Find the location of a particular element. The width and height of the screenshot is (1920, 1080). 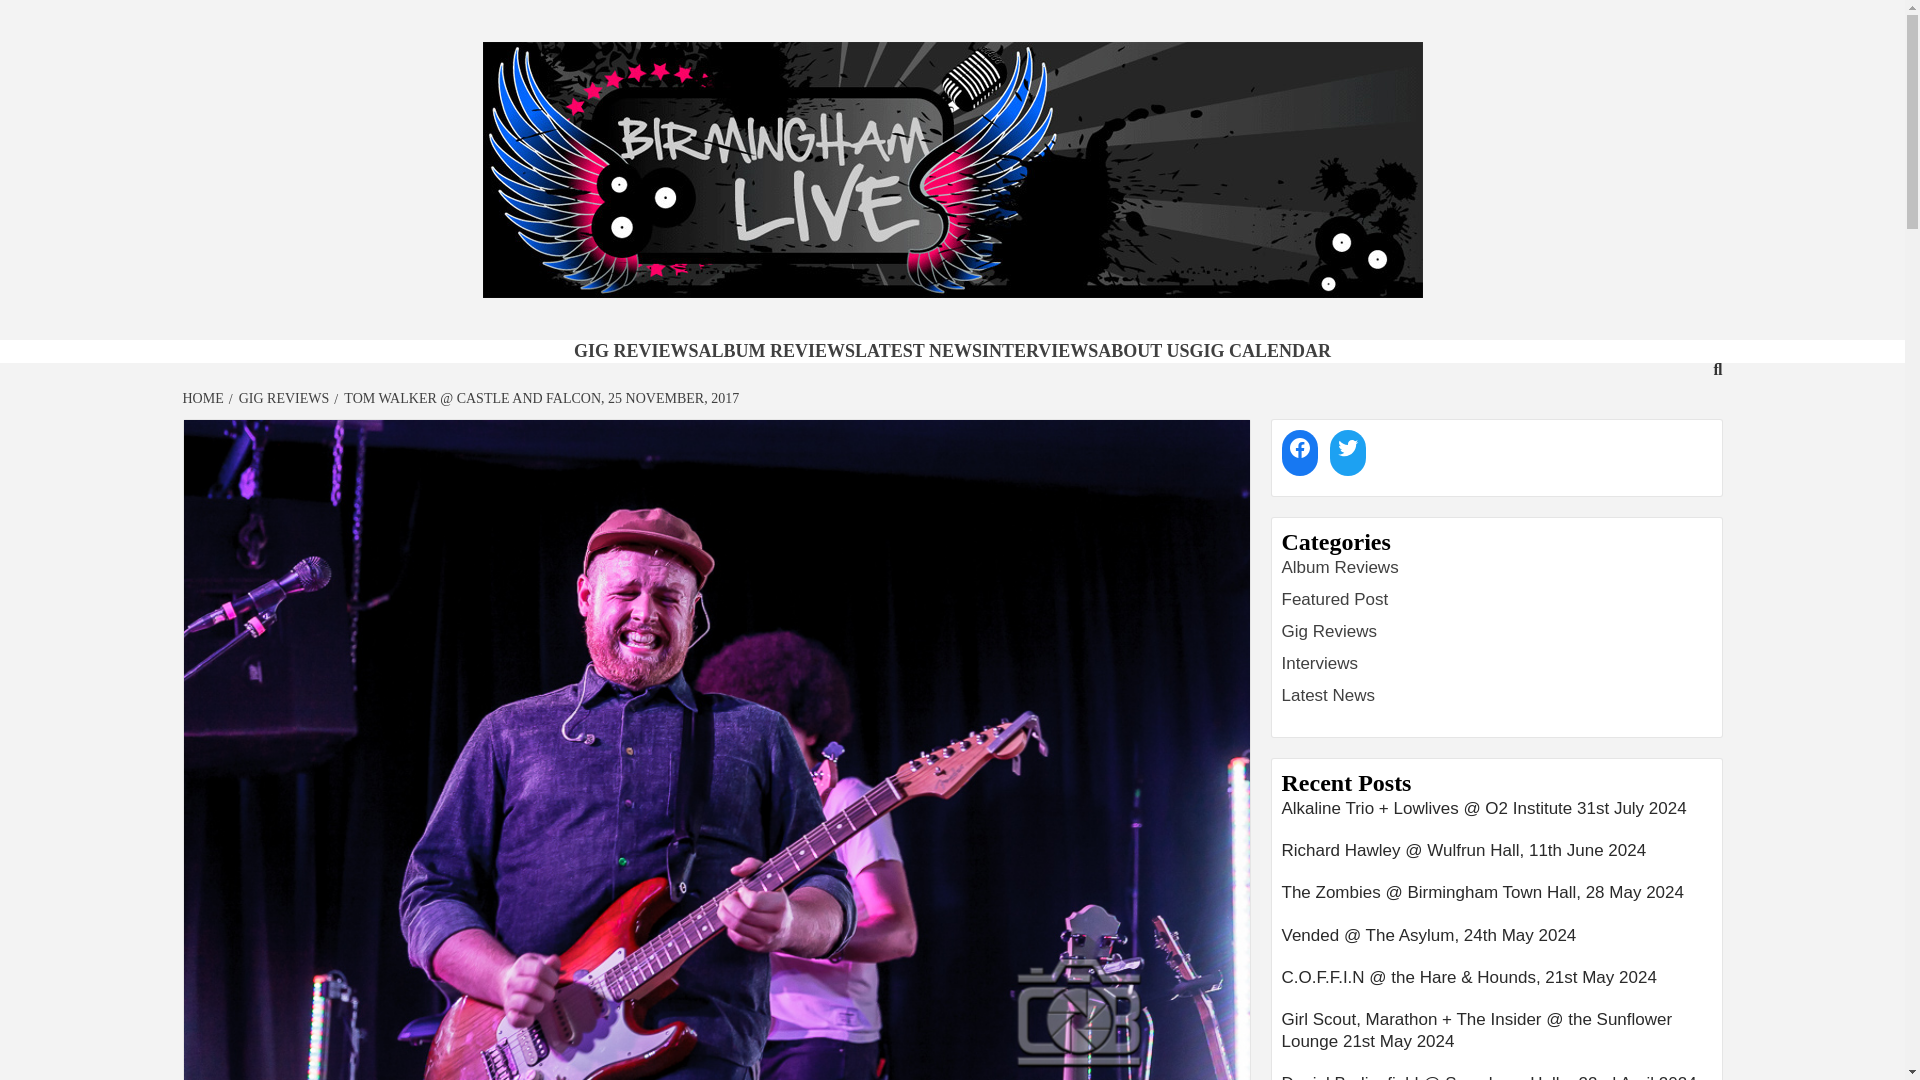

Latest News is located at coordinates (1329, 695).